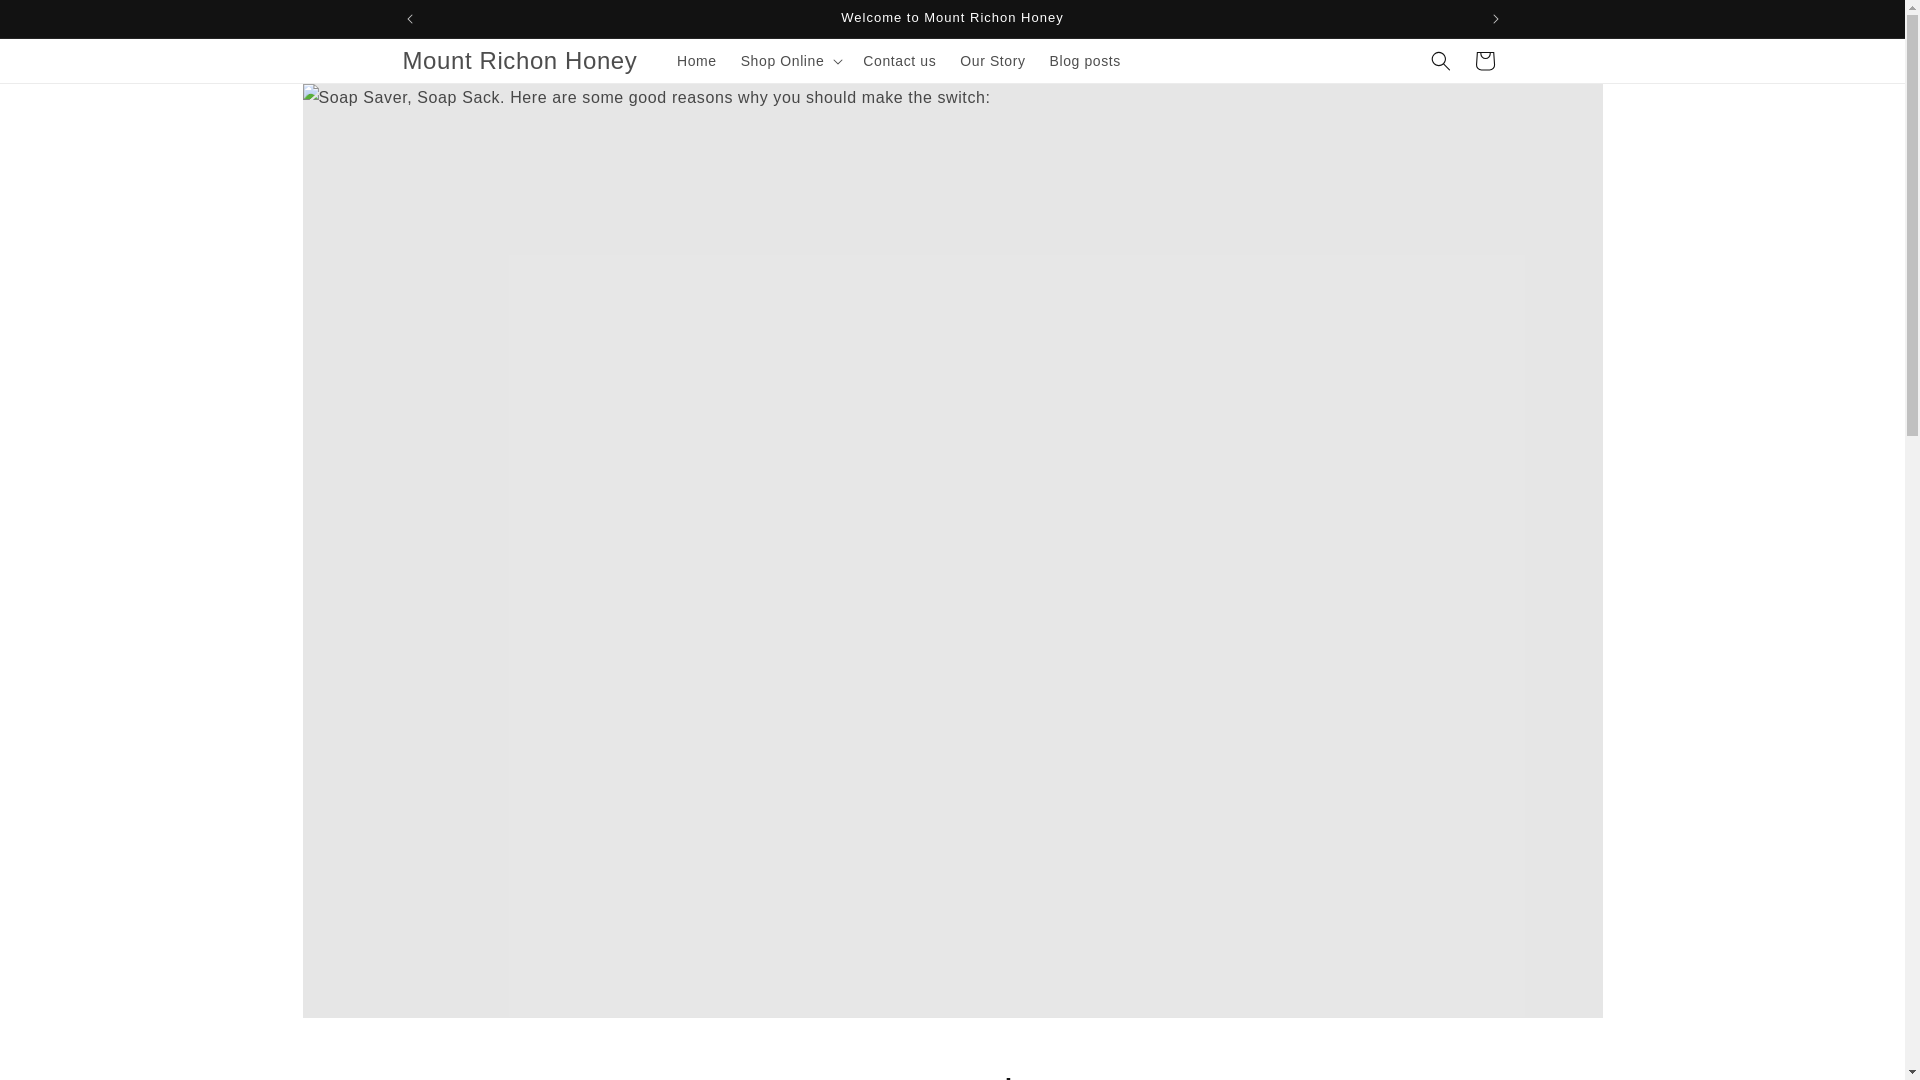 The width and height of the screenshot is (1920, 1080). Describe the element at coordinates (60, 23) in the screenshot. I see `Skip to content` at that location.